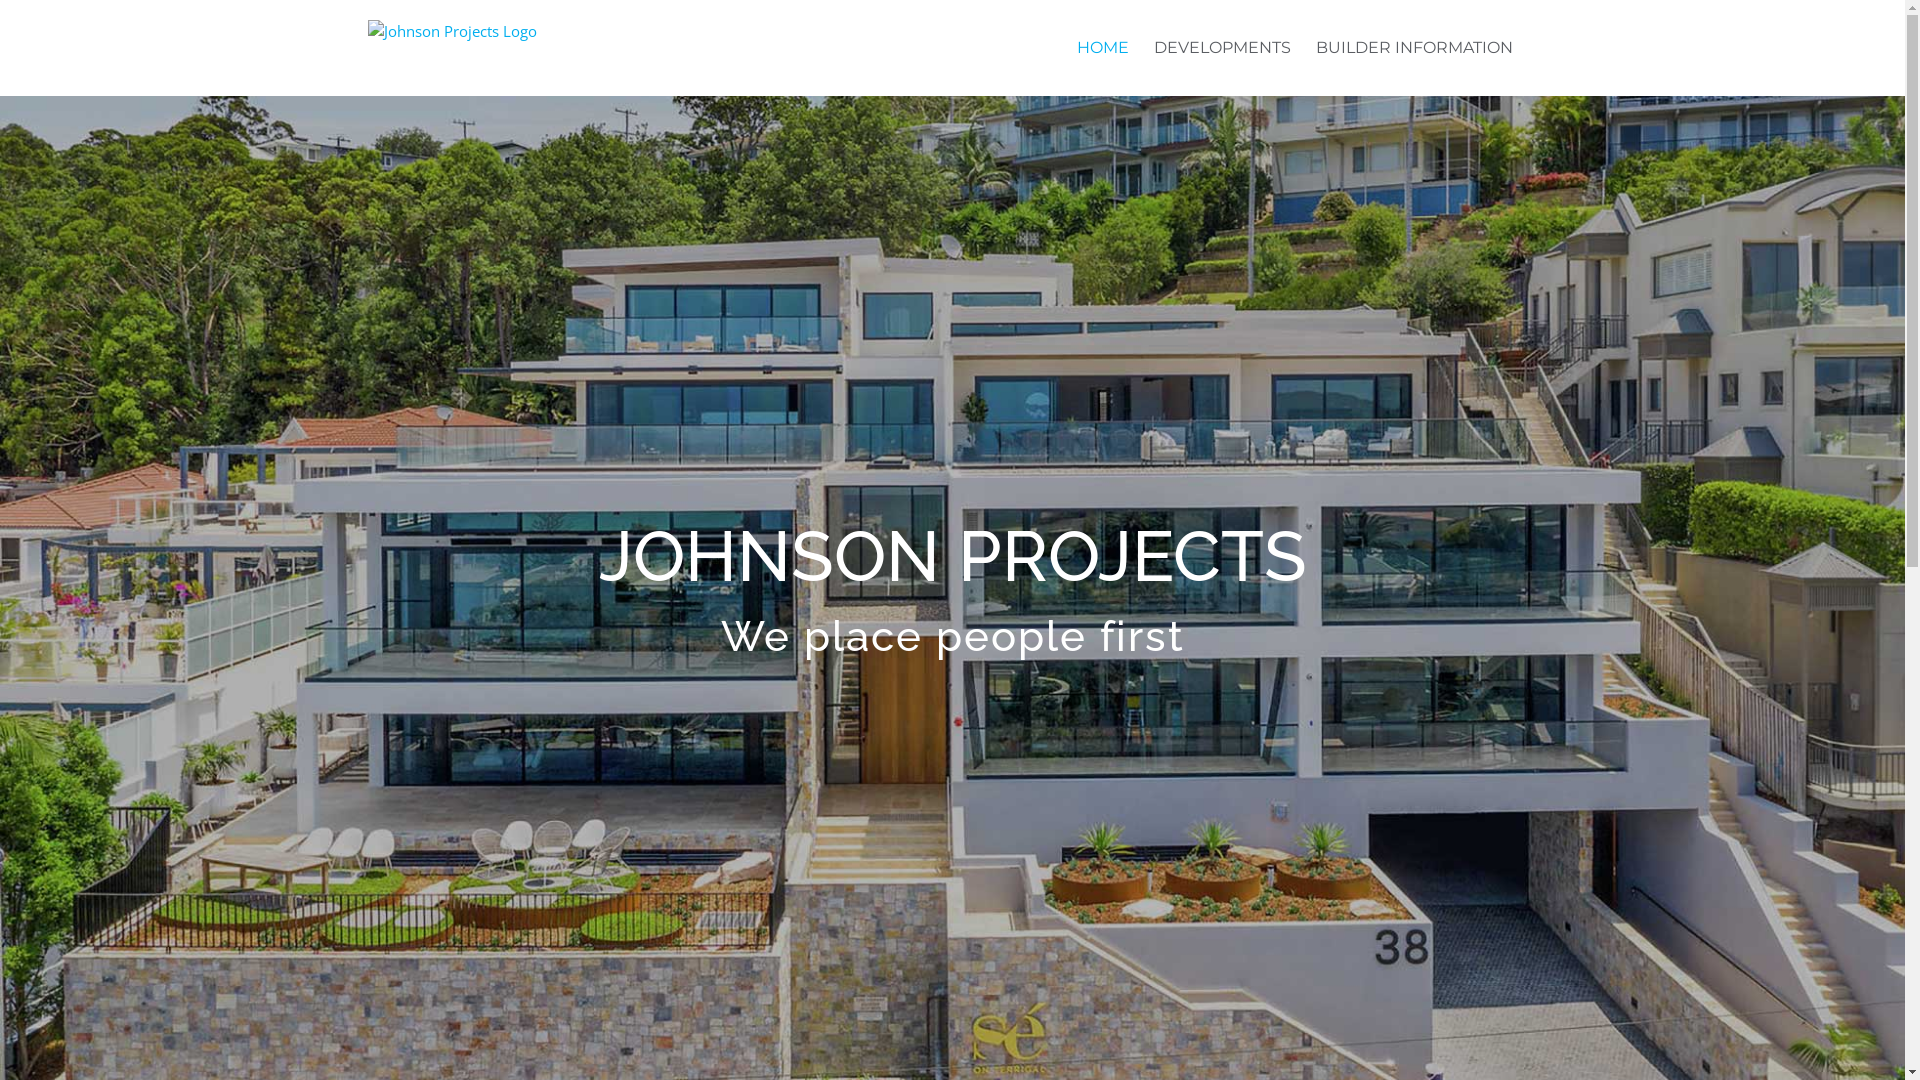 The image size is (1920, 1080). I want to click on HOME, so click(1102, 48).